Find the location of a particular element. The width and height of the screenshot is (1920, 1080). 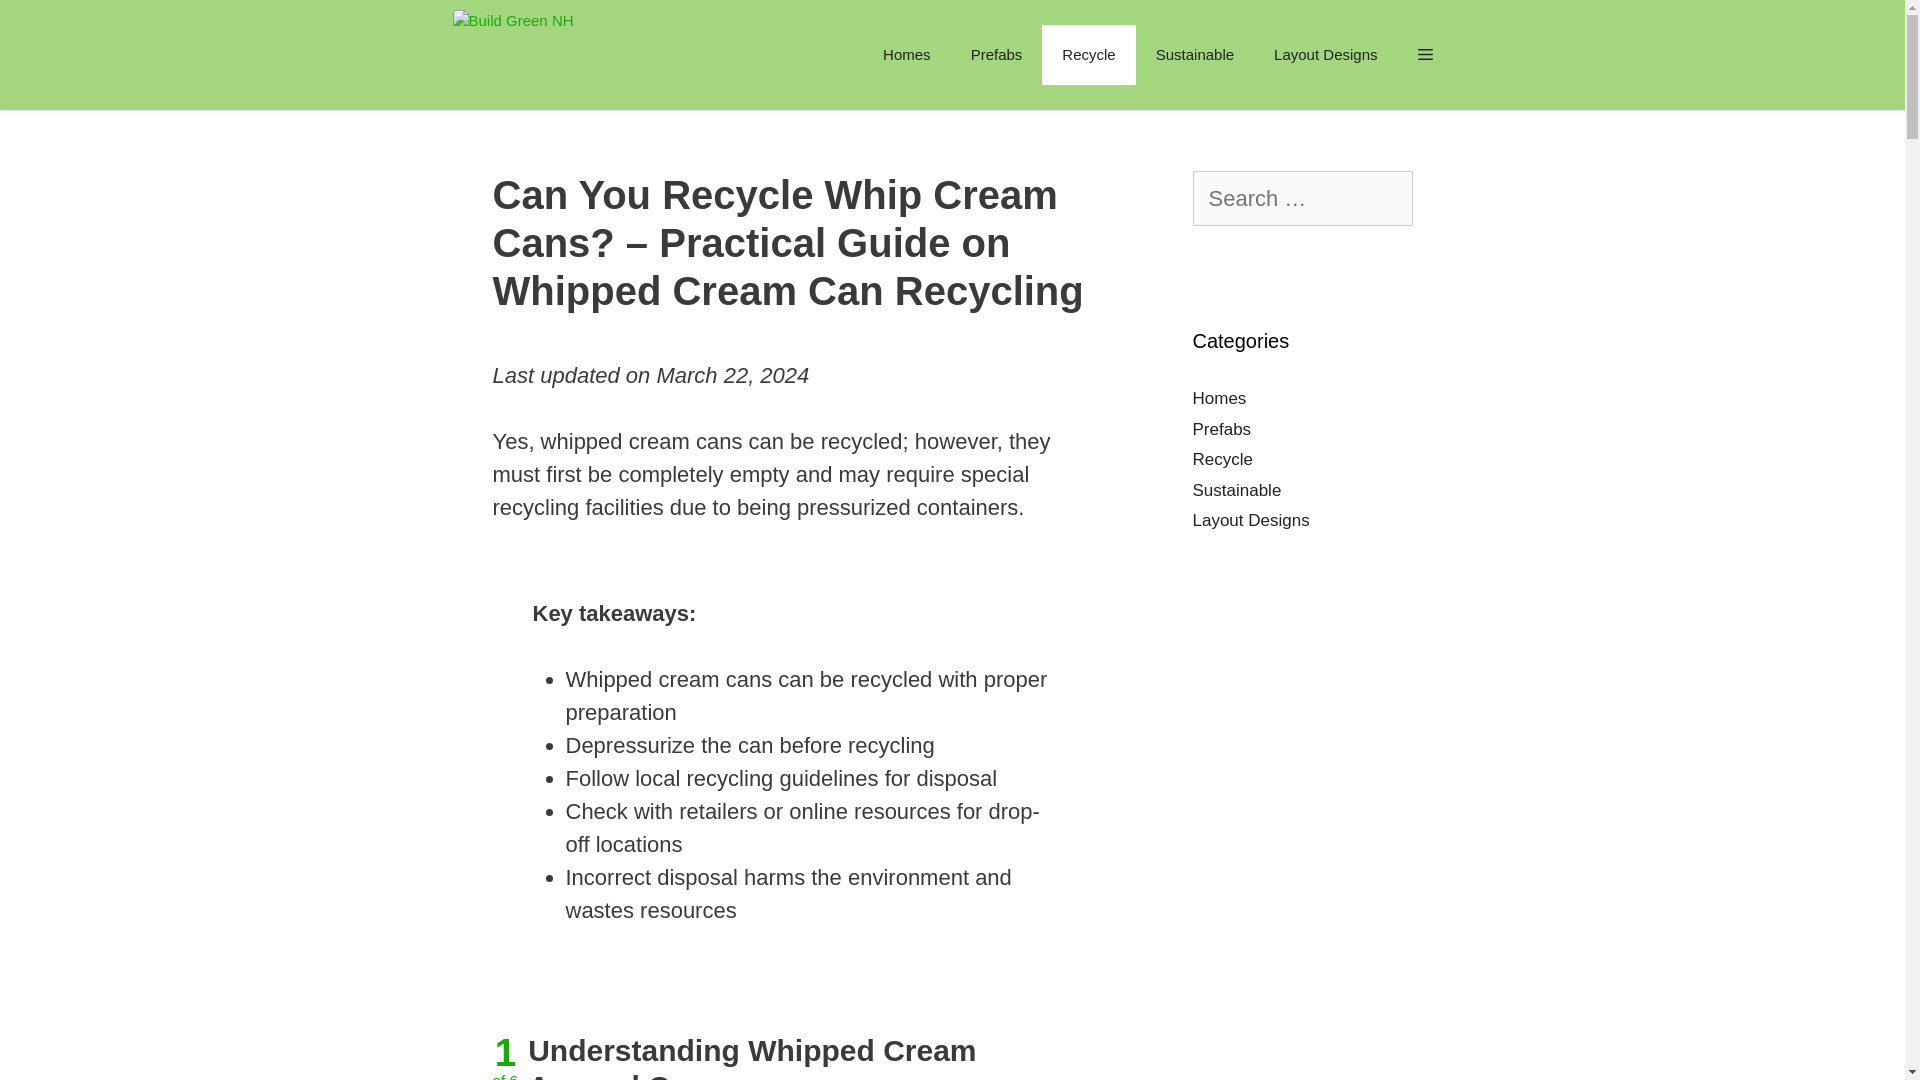

Layout Designs is located at coordinates (1325, 54).